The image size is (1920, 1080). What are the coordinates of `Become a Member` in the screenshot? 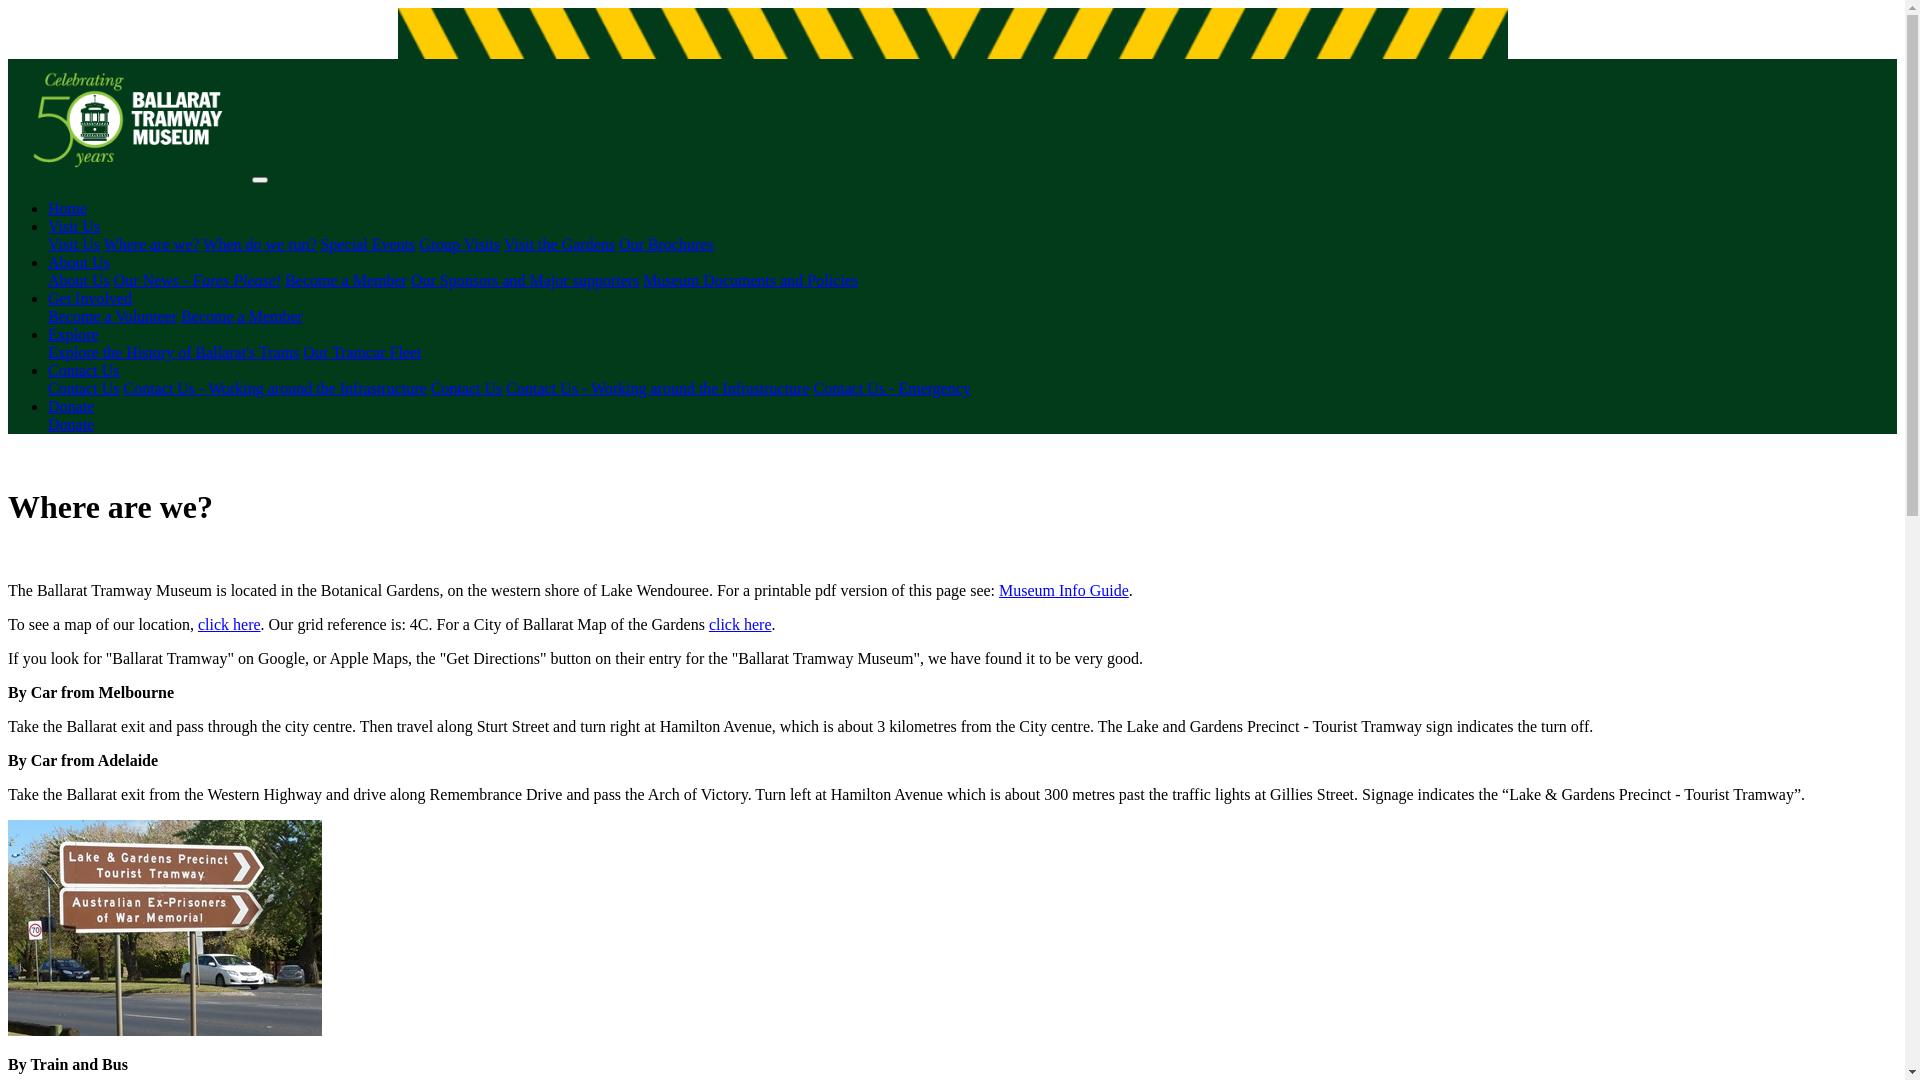 It's located at (346, 280).